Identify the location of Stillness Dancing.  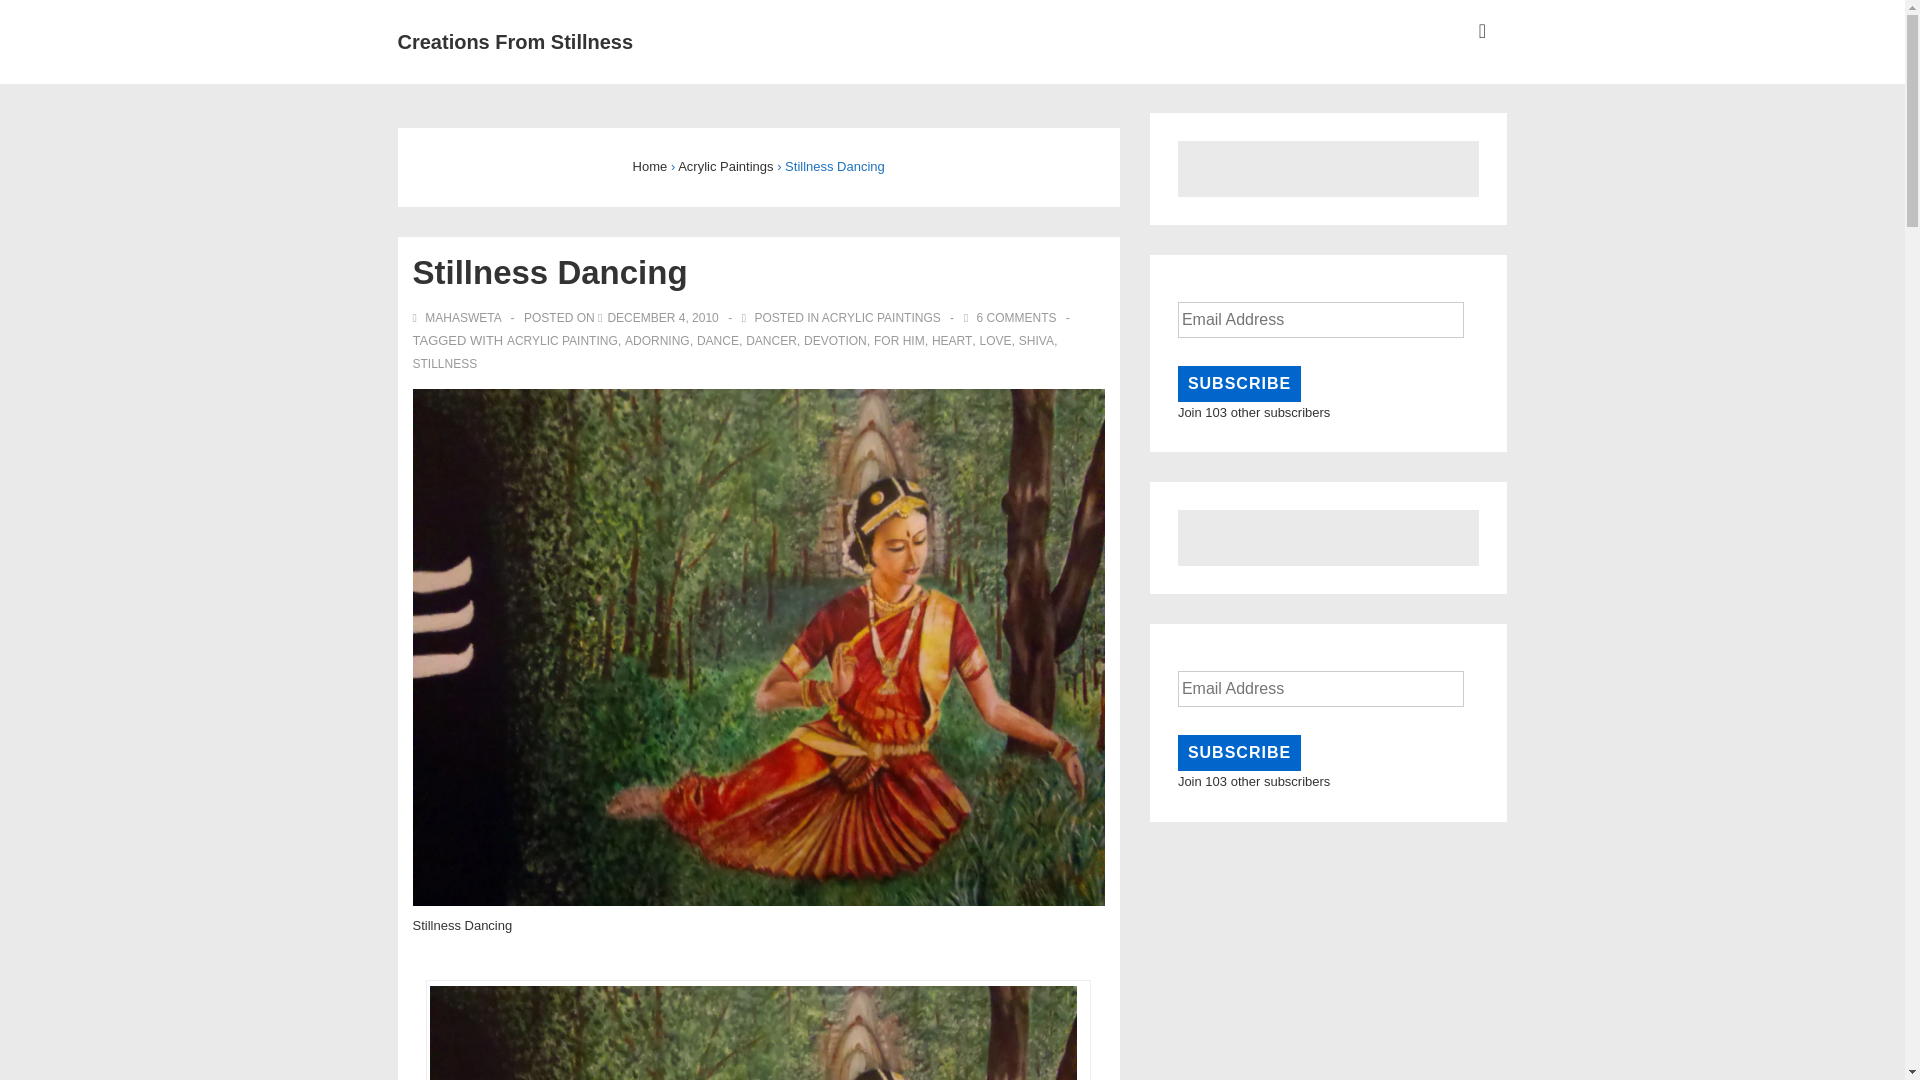
(662, 318).